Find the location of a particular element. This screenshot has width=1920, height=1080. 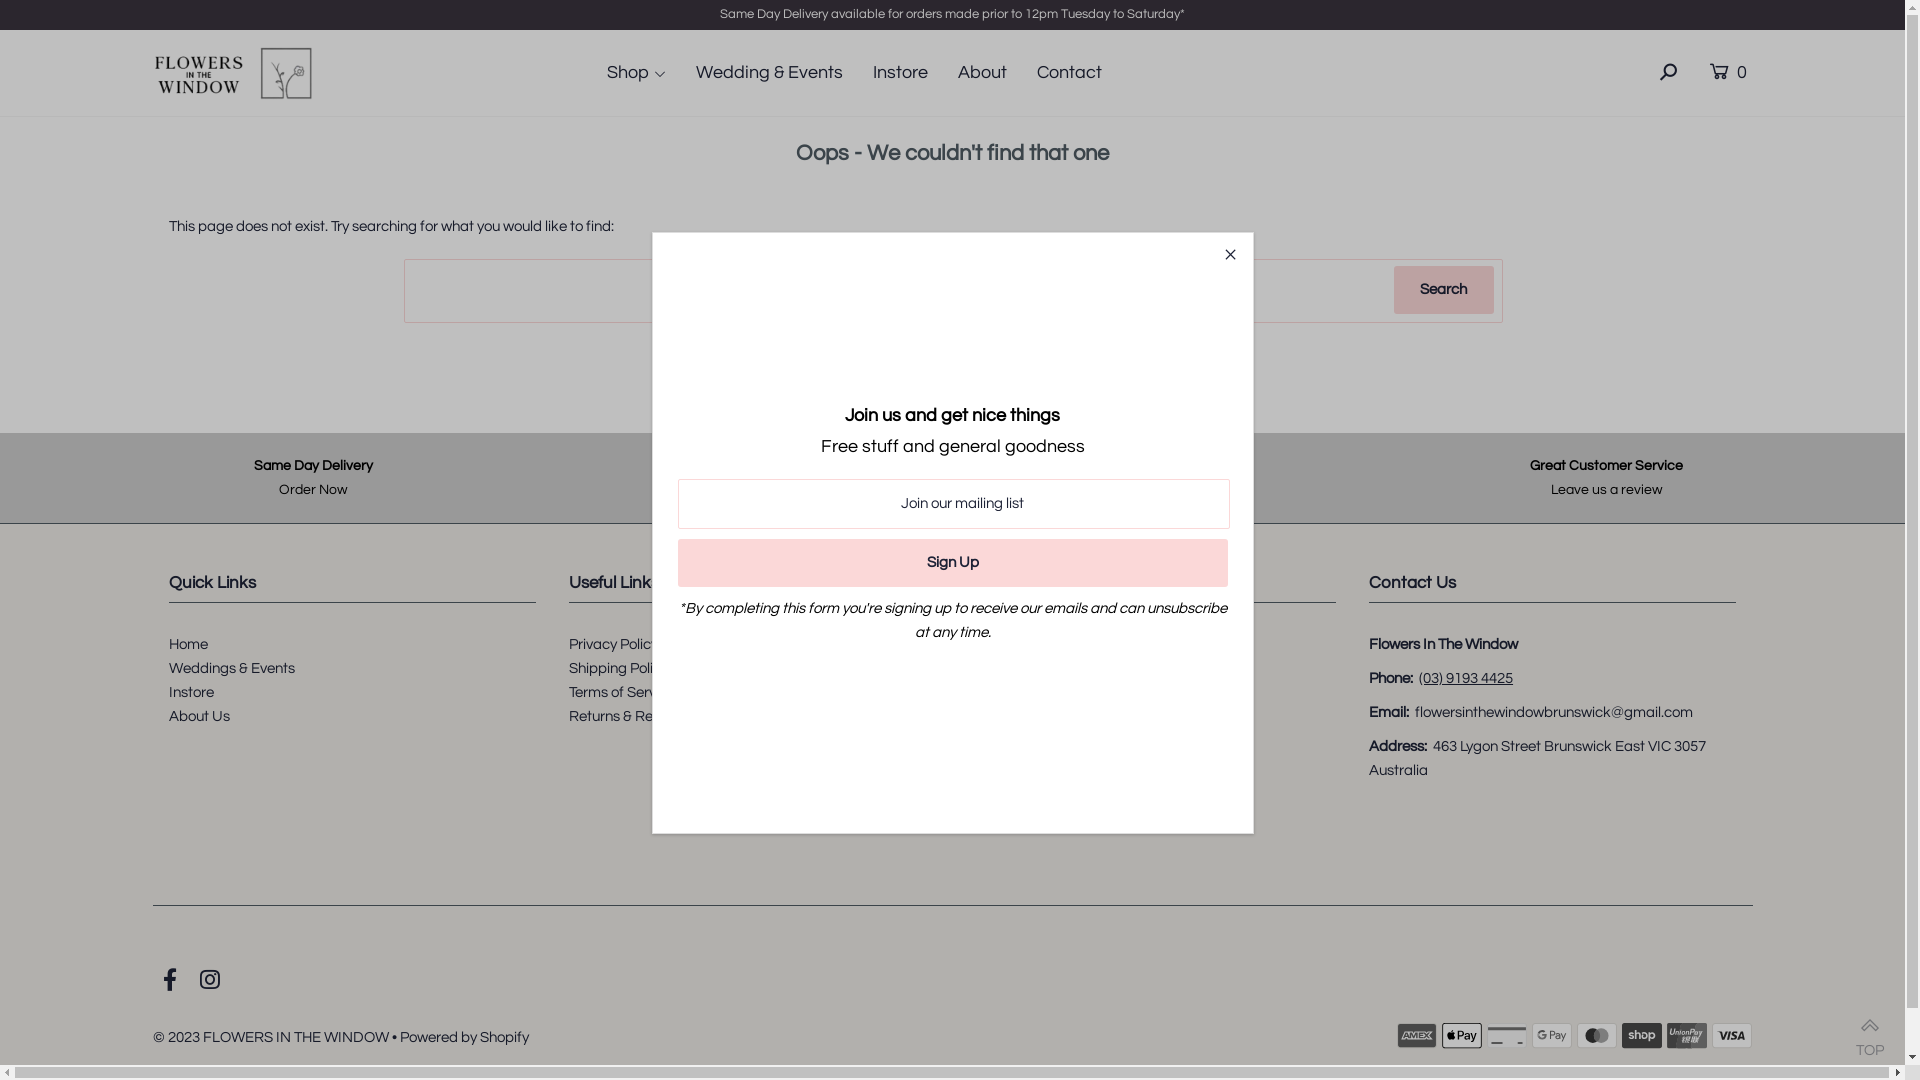

Home is located at coordinates (188, 644).